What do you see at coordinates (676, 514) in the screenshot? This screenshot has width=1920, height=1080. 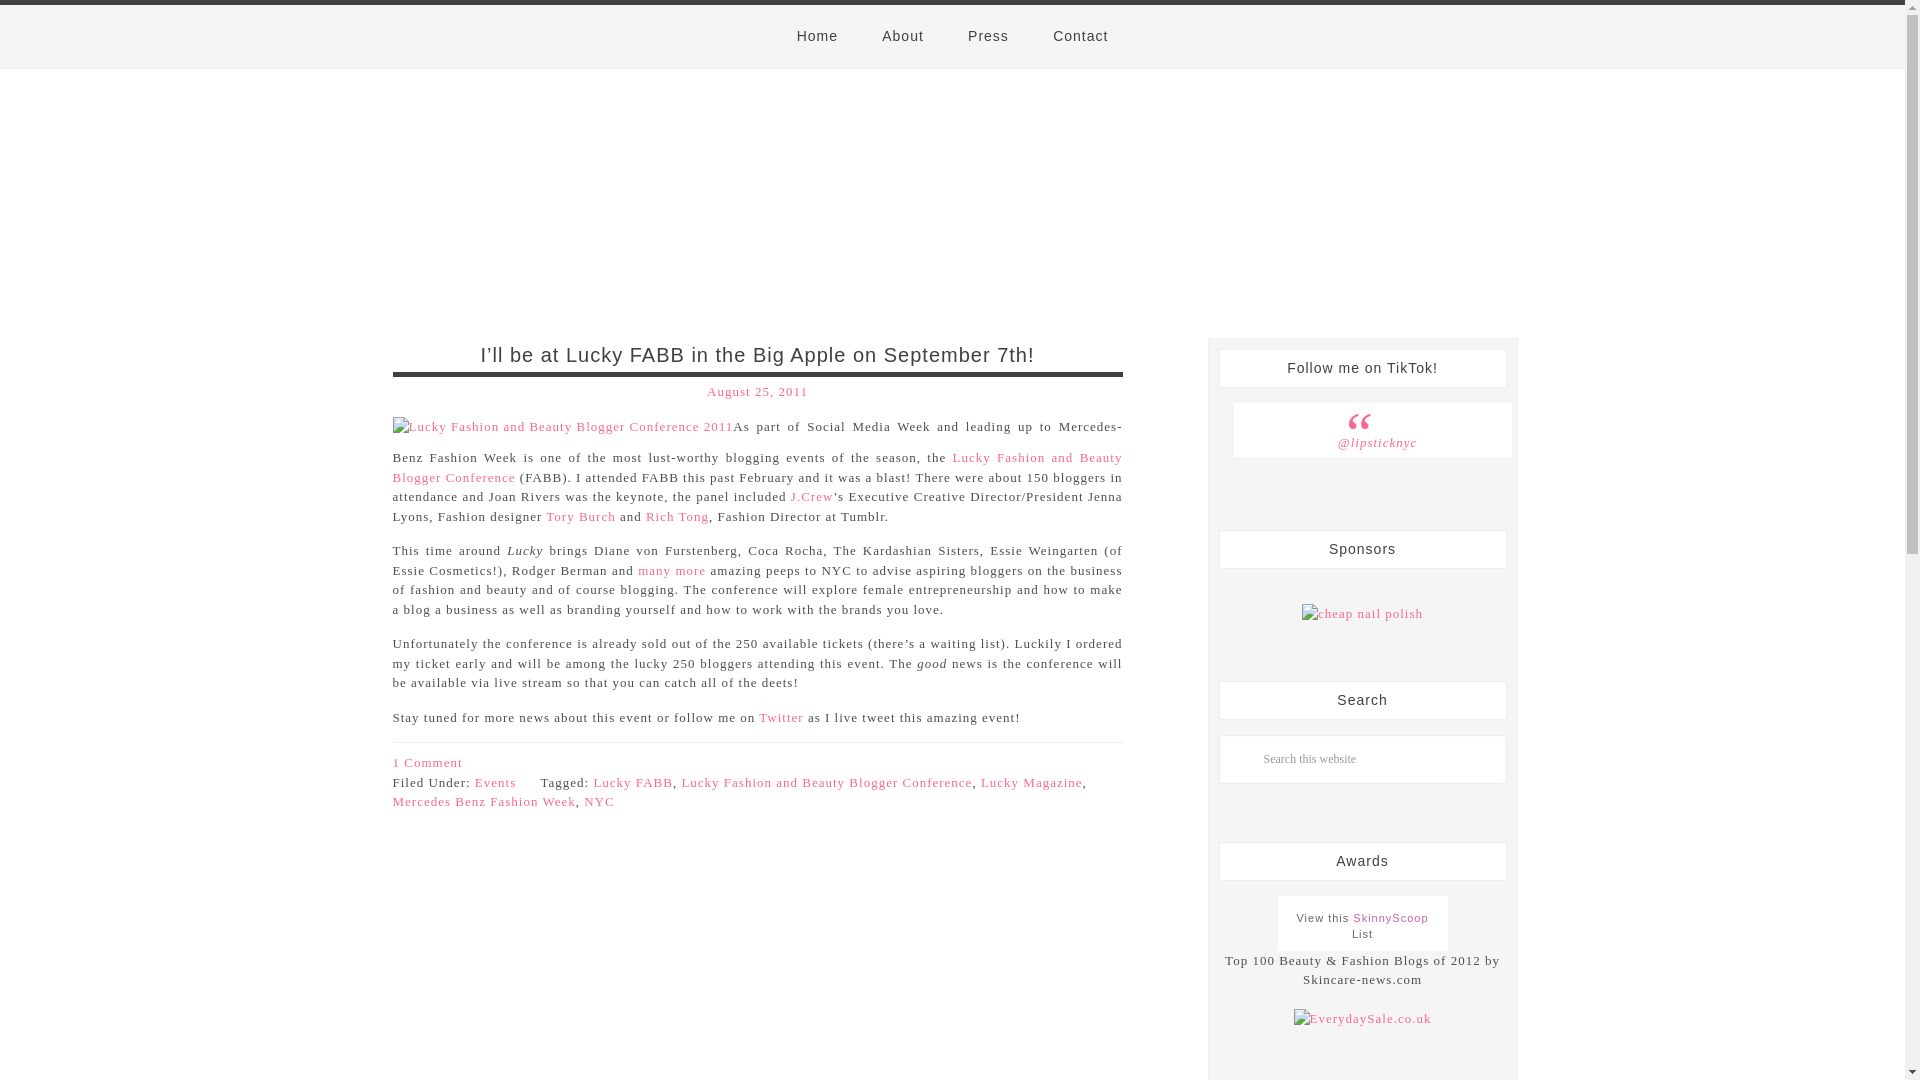 I see `Rich Tong` at bounding box center [676, 514].